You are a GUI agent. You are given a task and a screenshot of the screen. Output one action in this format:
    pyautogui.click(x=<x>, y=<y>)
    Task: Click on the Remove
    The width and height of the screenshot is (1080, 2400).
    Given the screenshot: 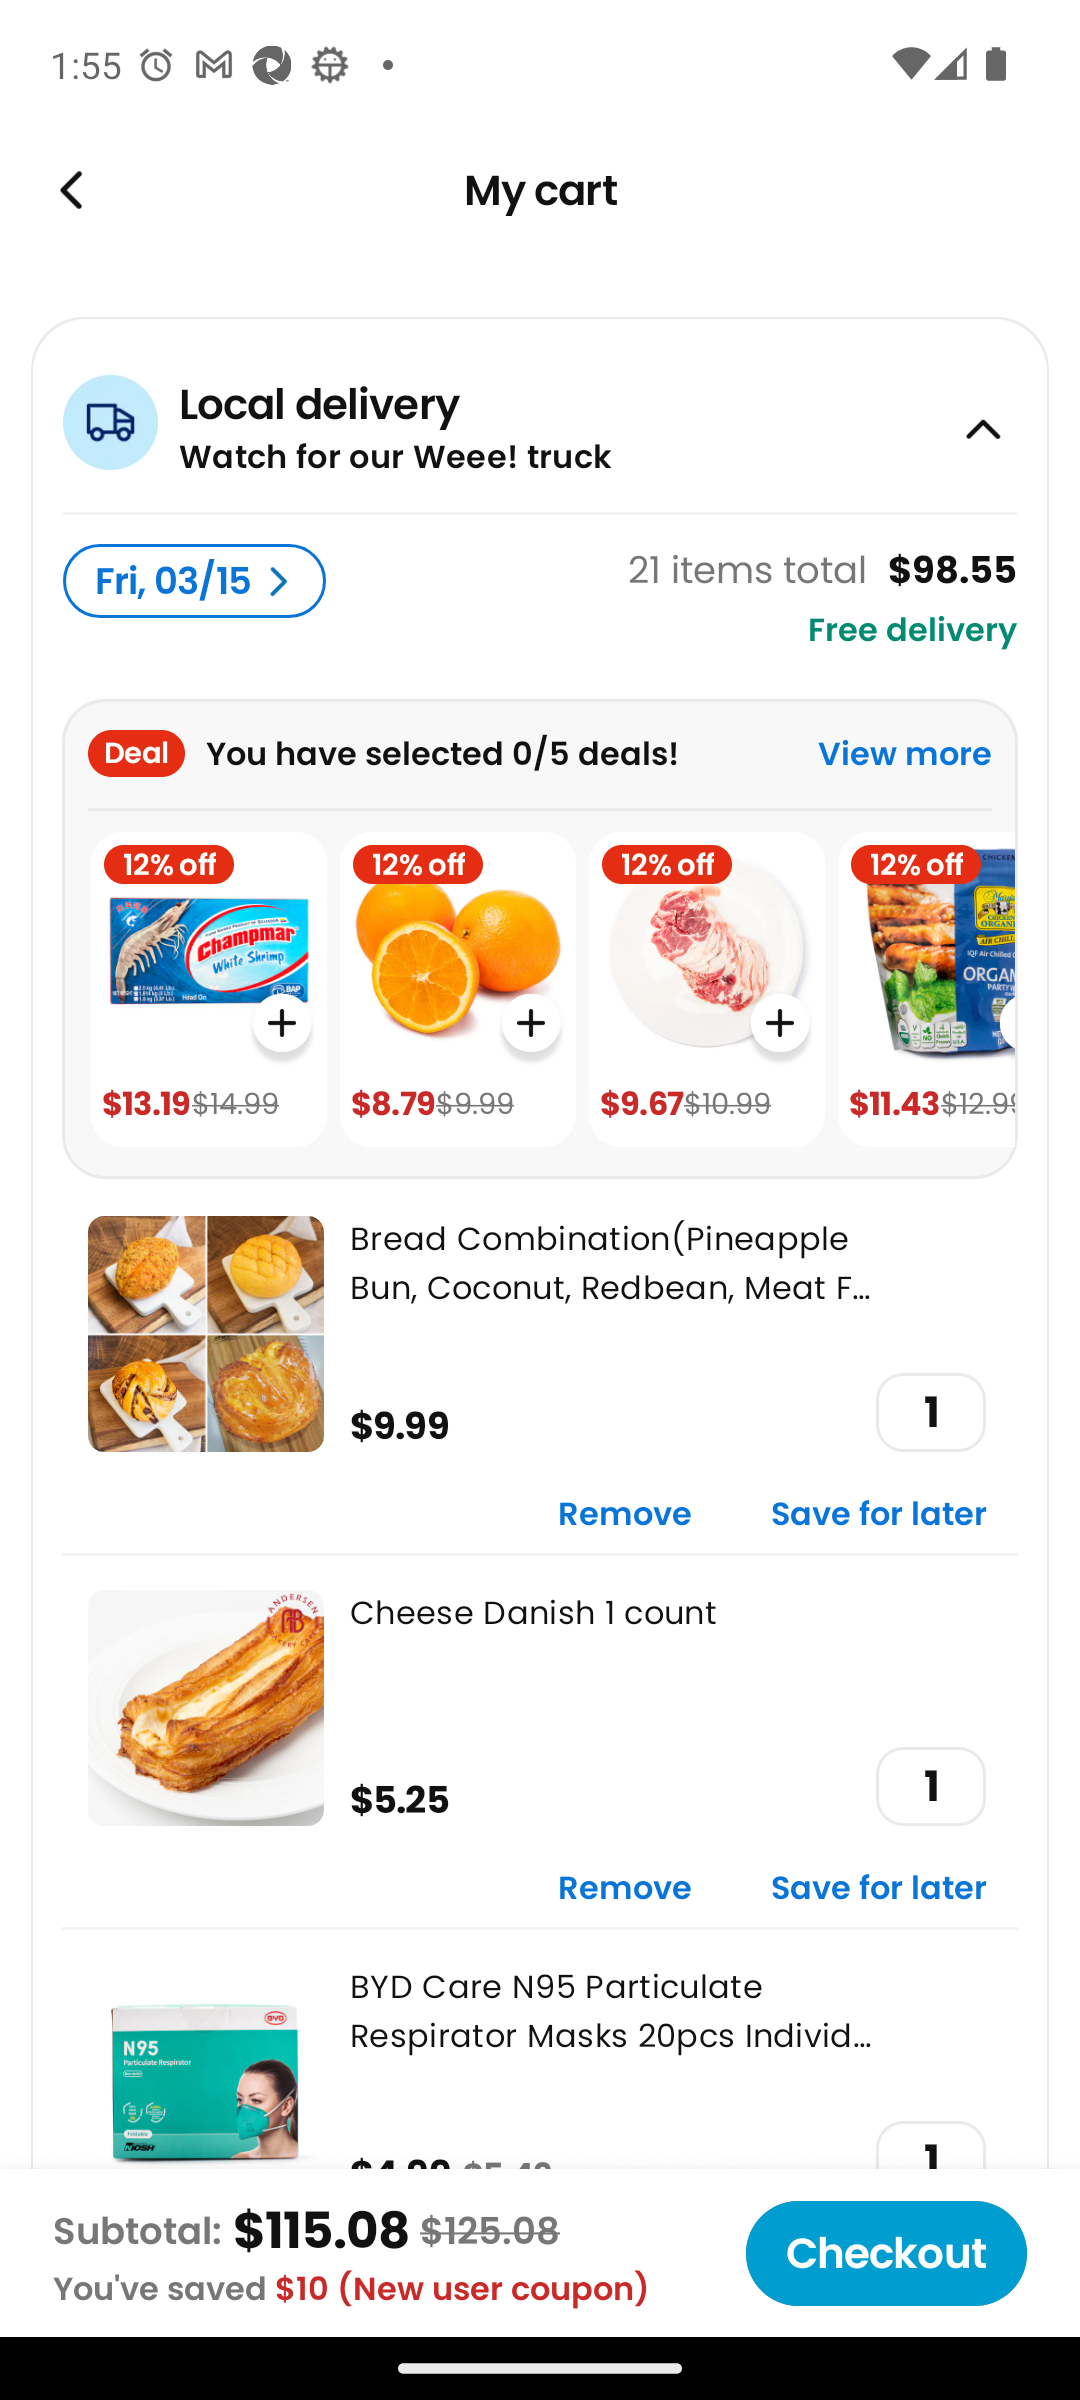 What is the action you would take?
    pyautogui.click(x=625, y=1890)
    